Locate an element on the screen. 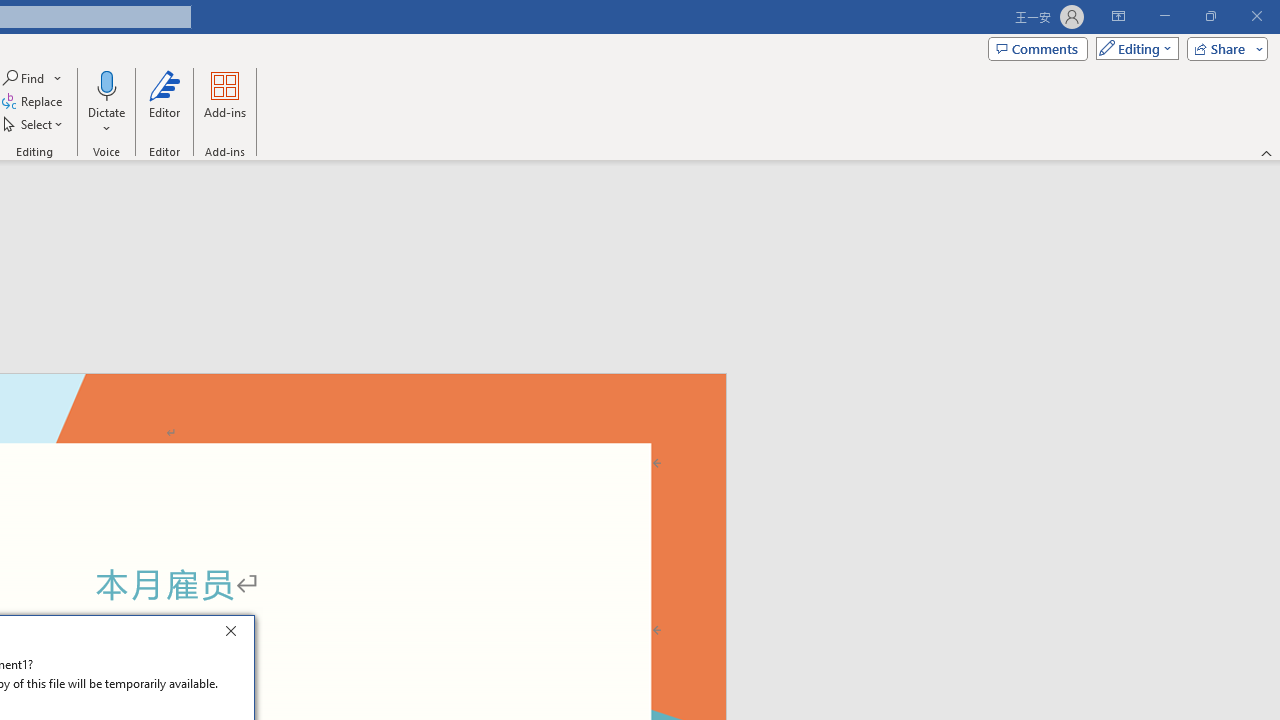  Minimize is located at coordinates (1164, 16).